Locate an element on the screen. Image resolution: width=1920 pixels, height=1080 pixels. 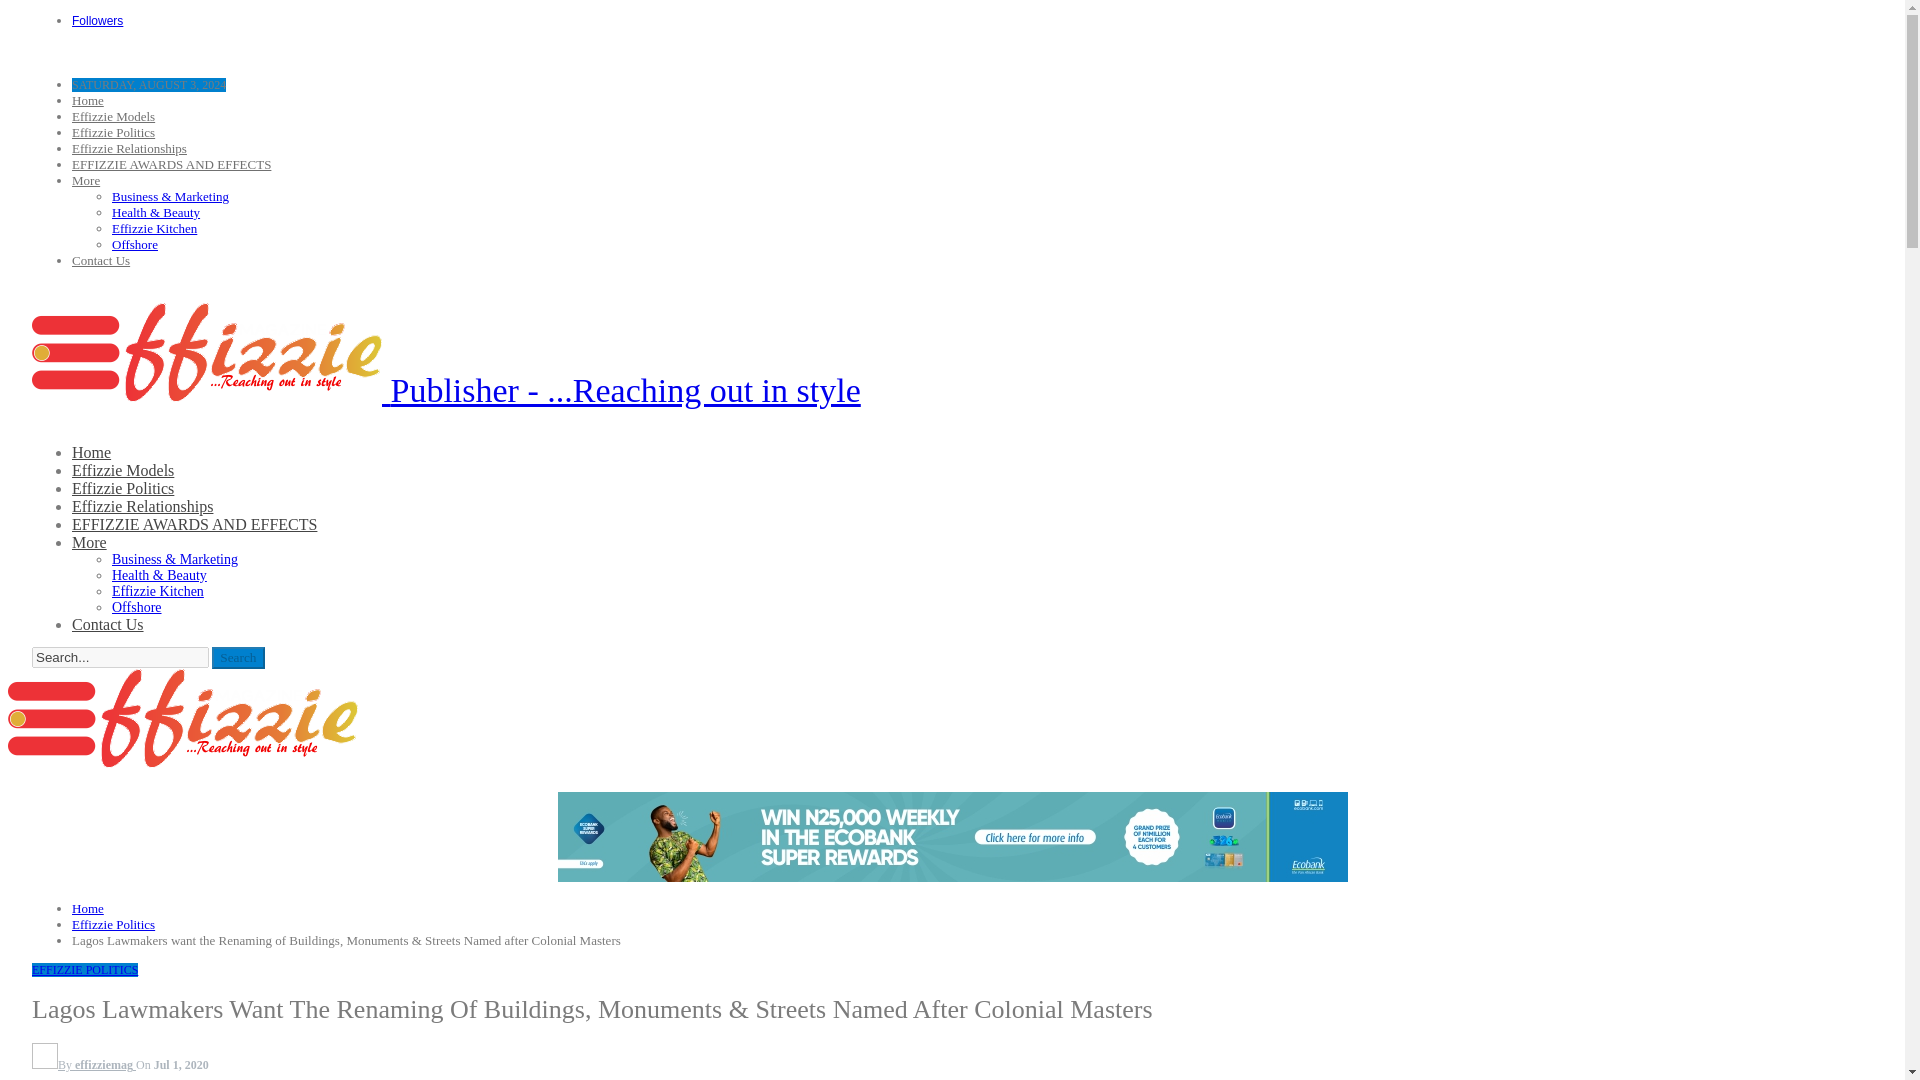
Effizzie Kitchen is located at coordinates (154, 228).